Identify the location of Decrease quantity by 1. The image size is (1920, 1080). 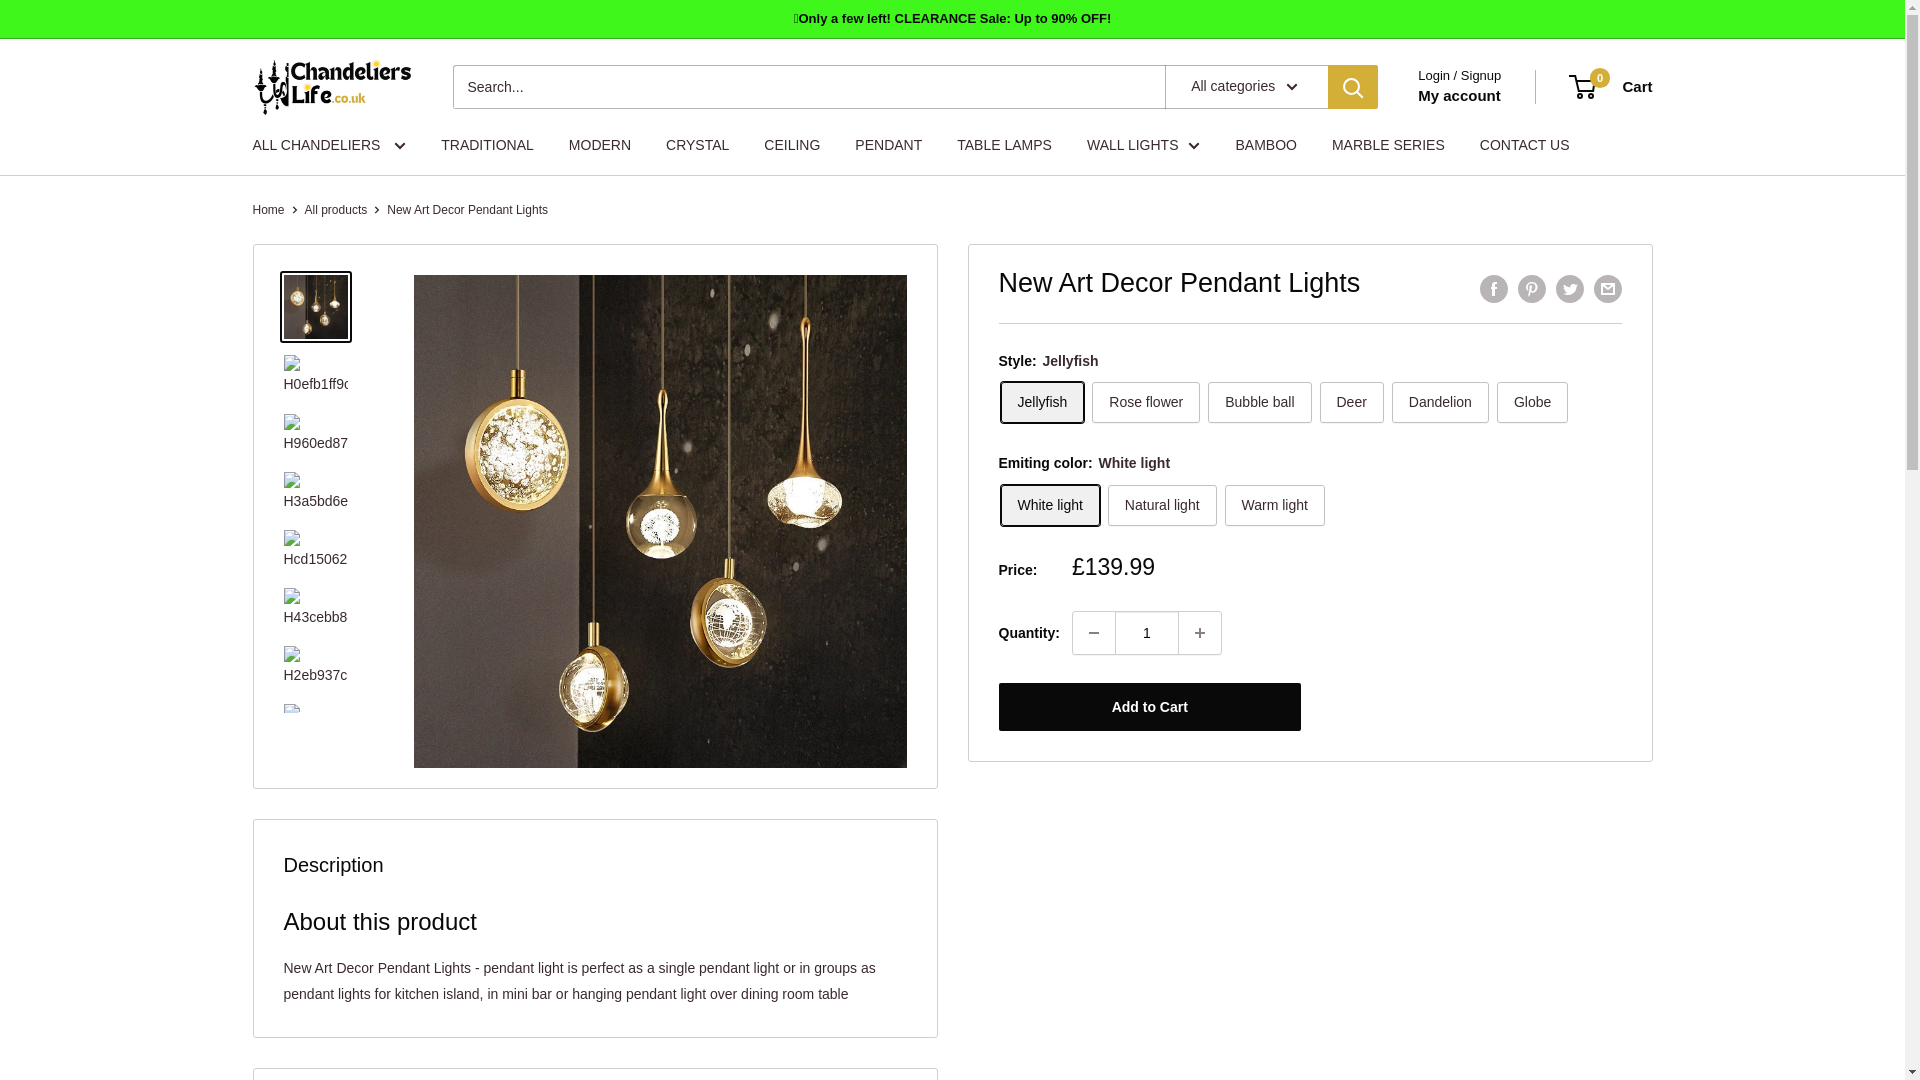
(1094, 633).